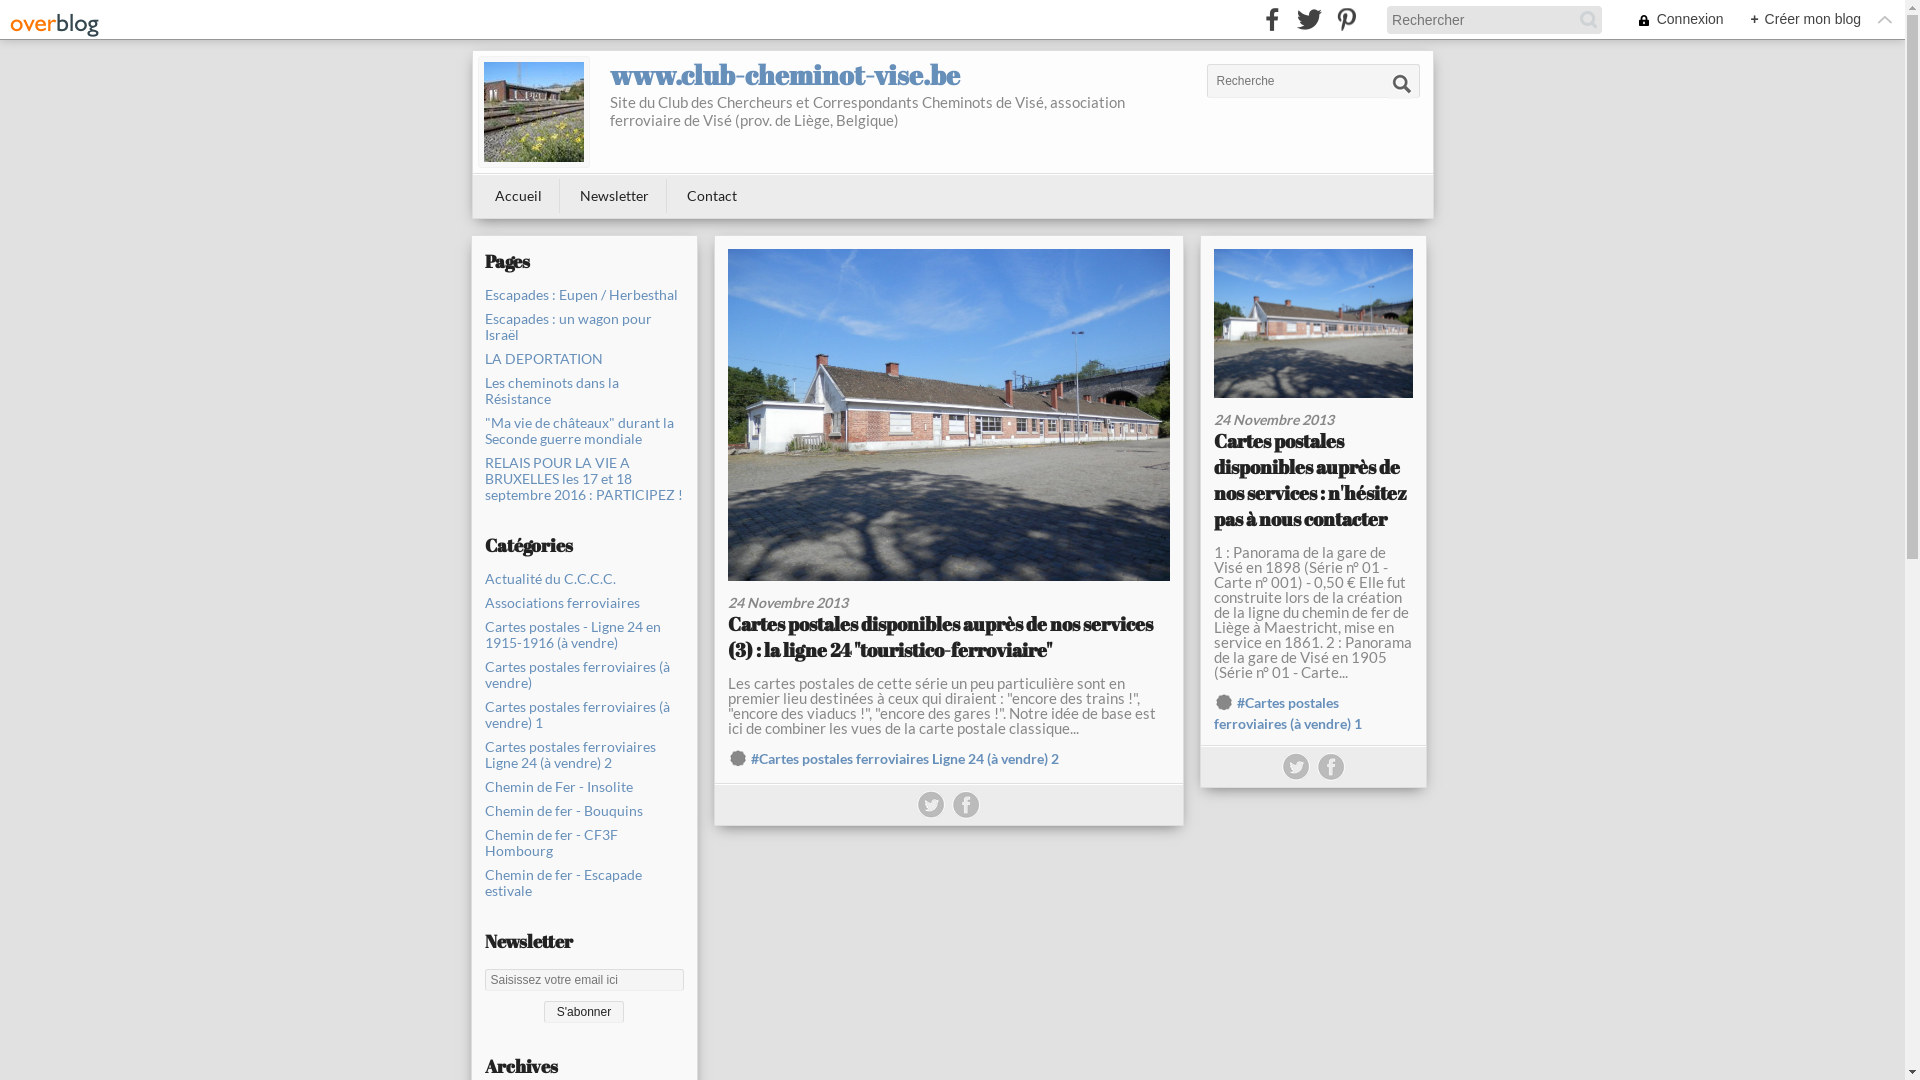 The width and height of the screenshot is (1920, 1080). I want to click on LA DEPORTATION, so click(584, 359).